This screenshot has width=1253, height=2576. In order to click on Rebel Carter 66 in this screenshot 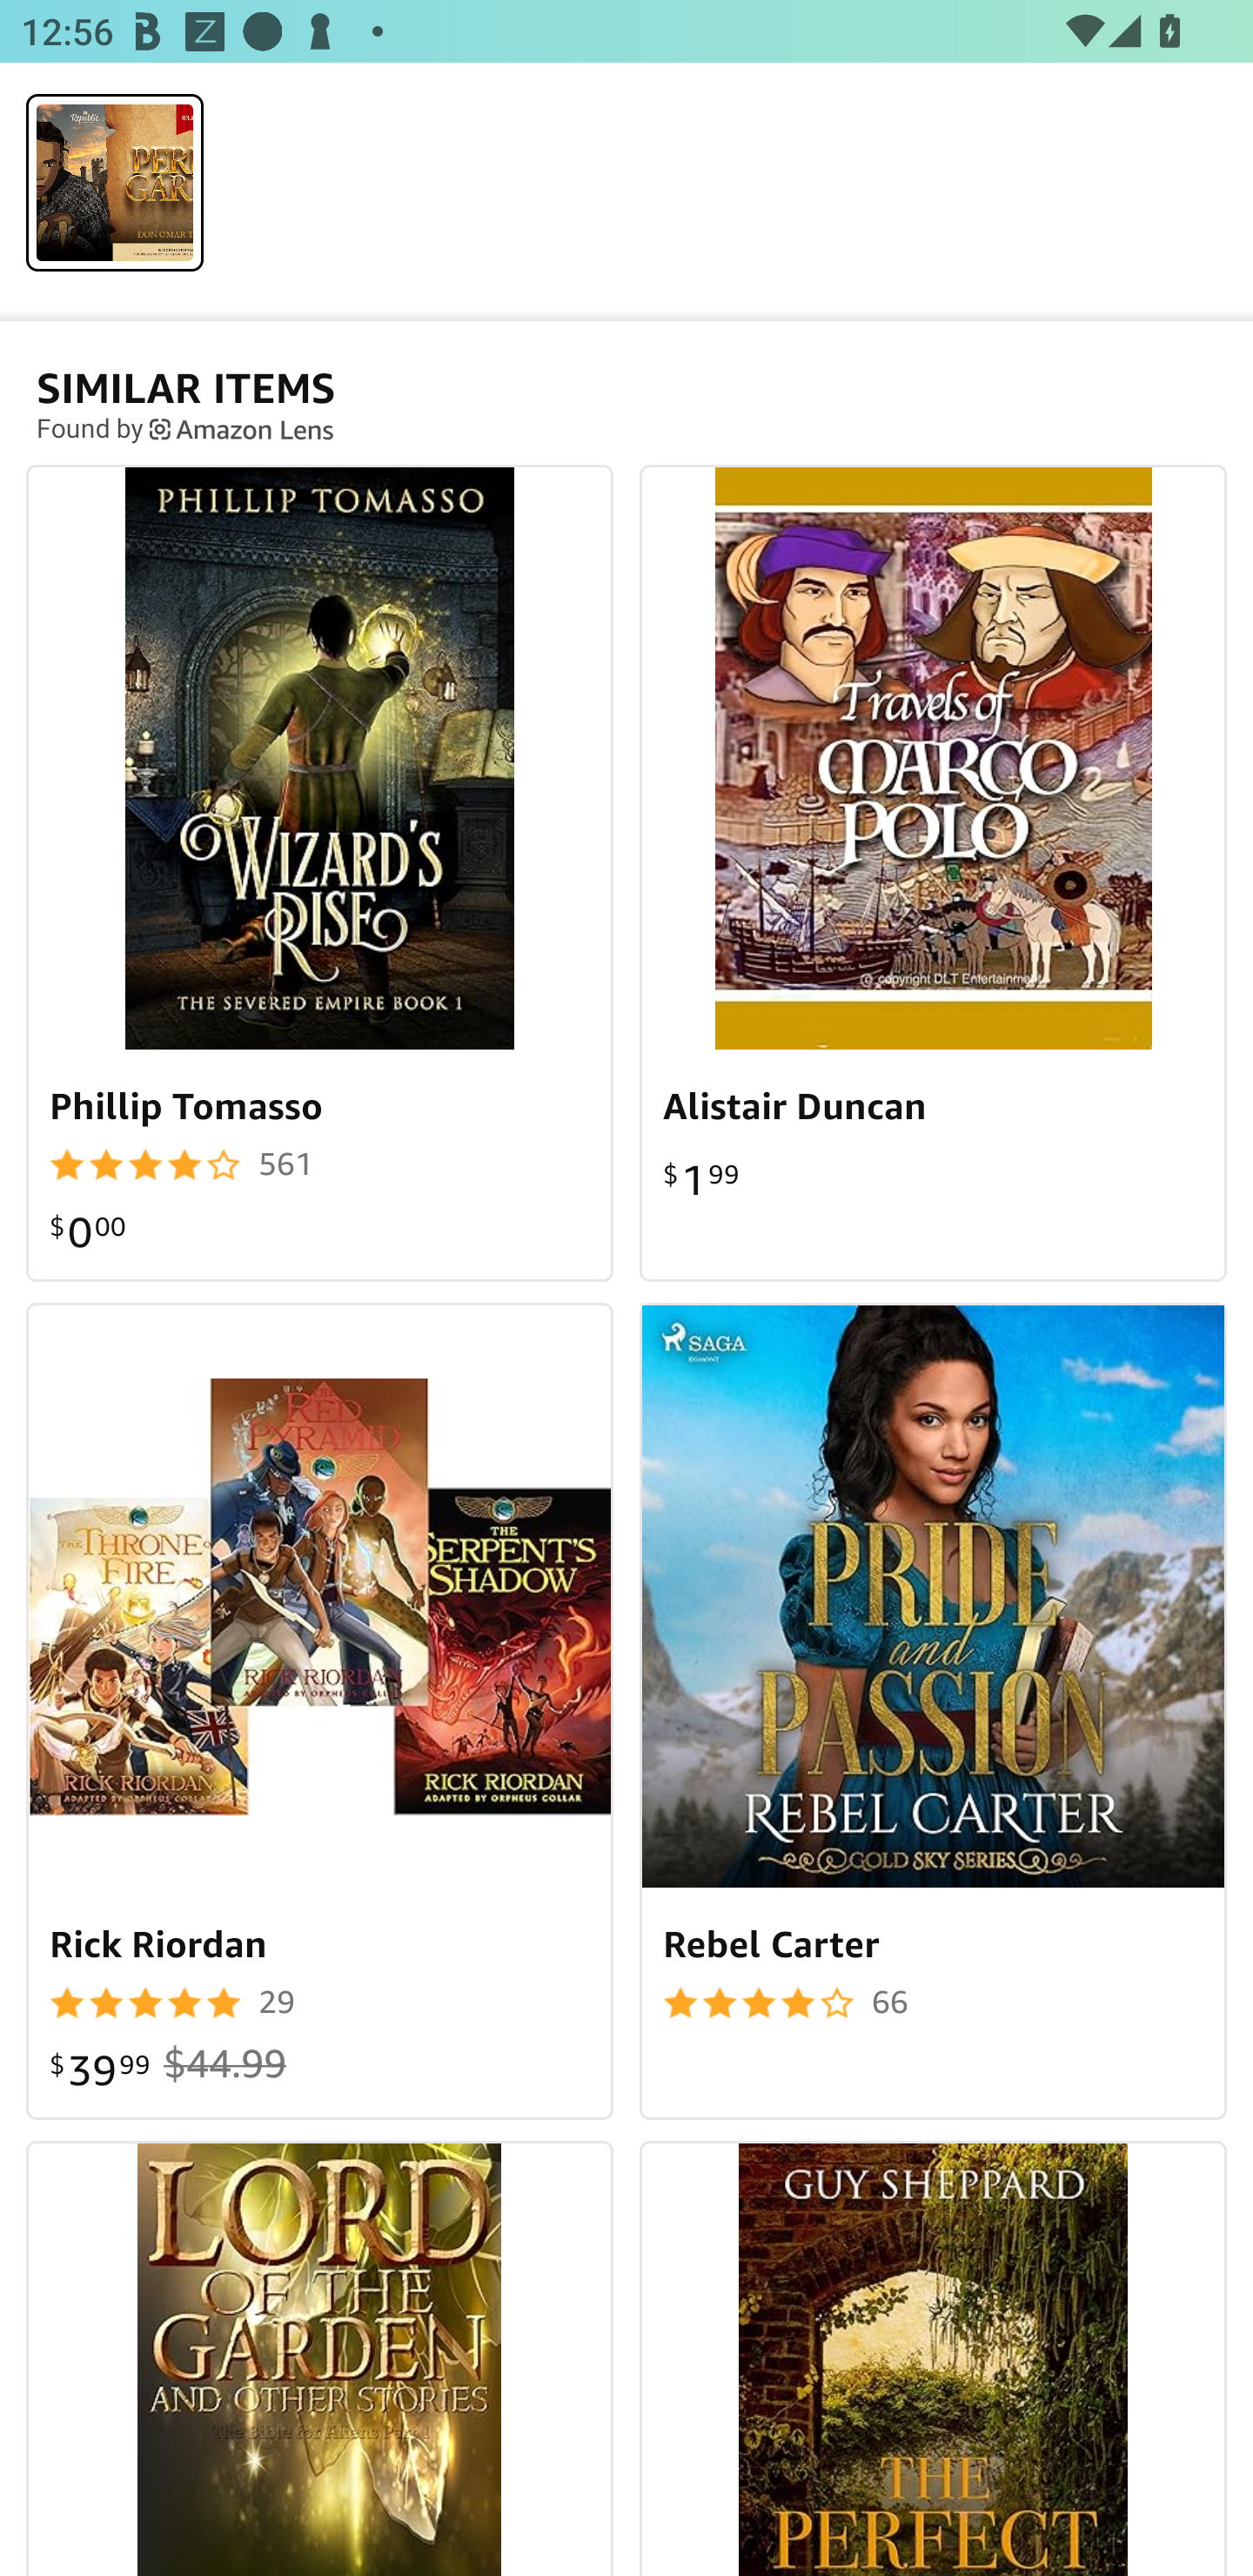, I will do `click(933, 1711)`.